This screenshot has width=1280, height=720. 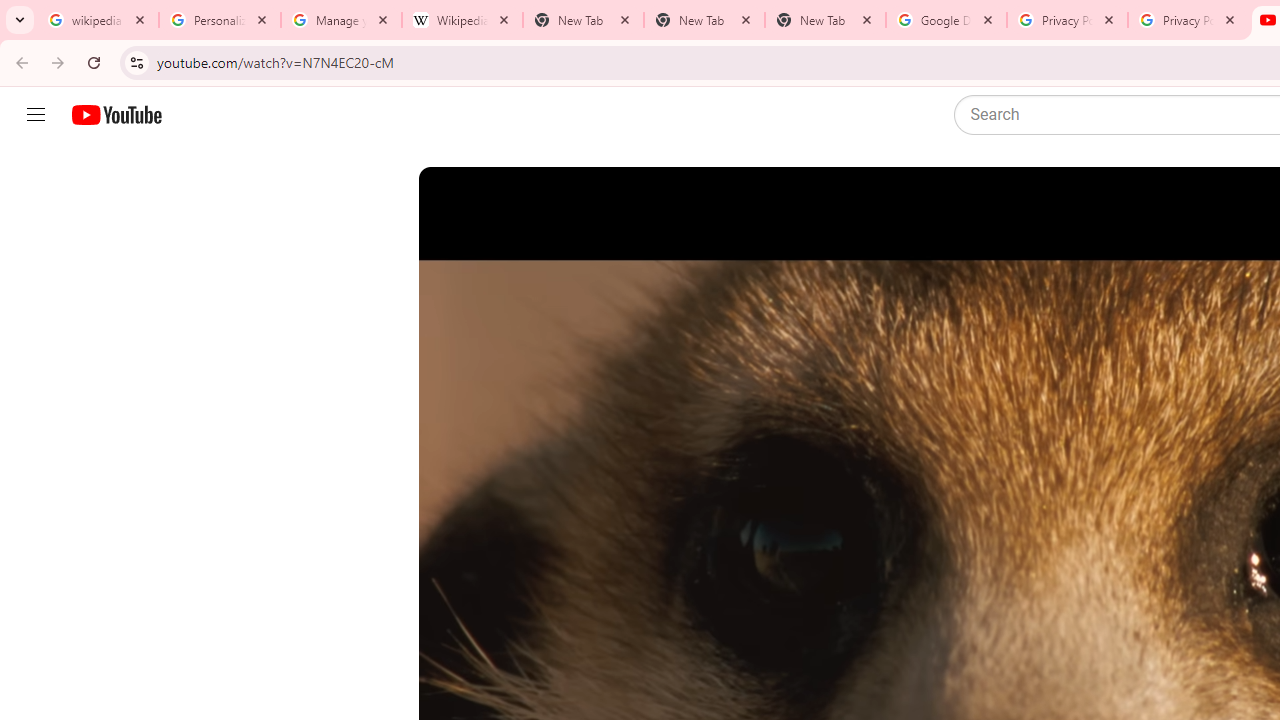 What do you see at coordinates (220, 20) in the screenshot?
I see `Personalization & Google Search results - Google Search Help` at bounding box center [220, 20].